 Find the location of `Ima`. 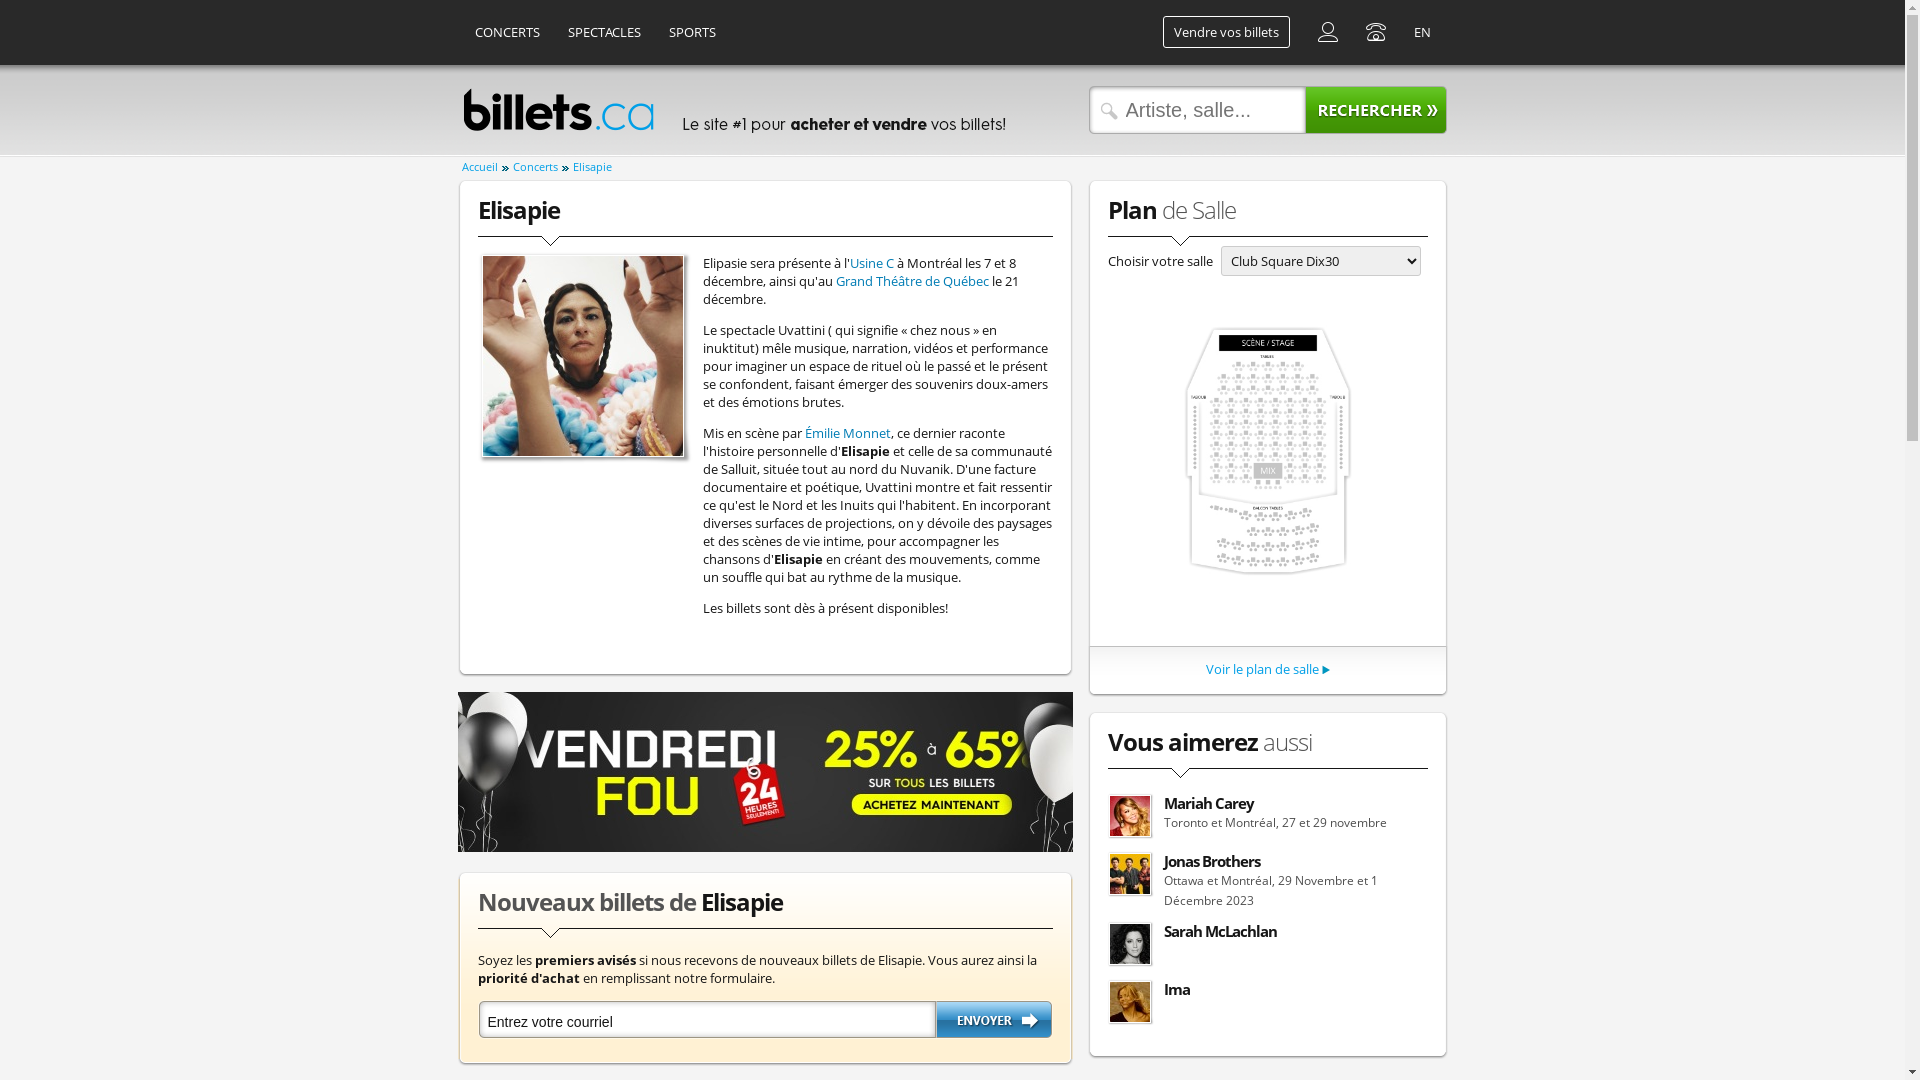

Ima is located at coordinates (1268, 1003).